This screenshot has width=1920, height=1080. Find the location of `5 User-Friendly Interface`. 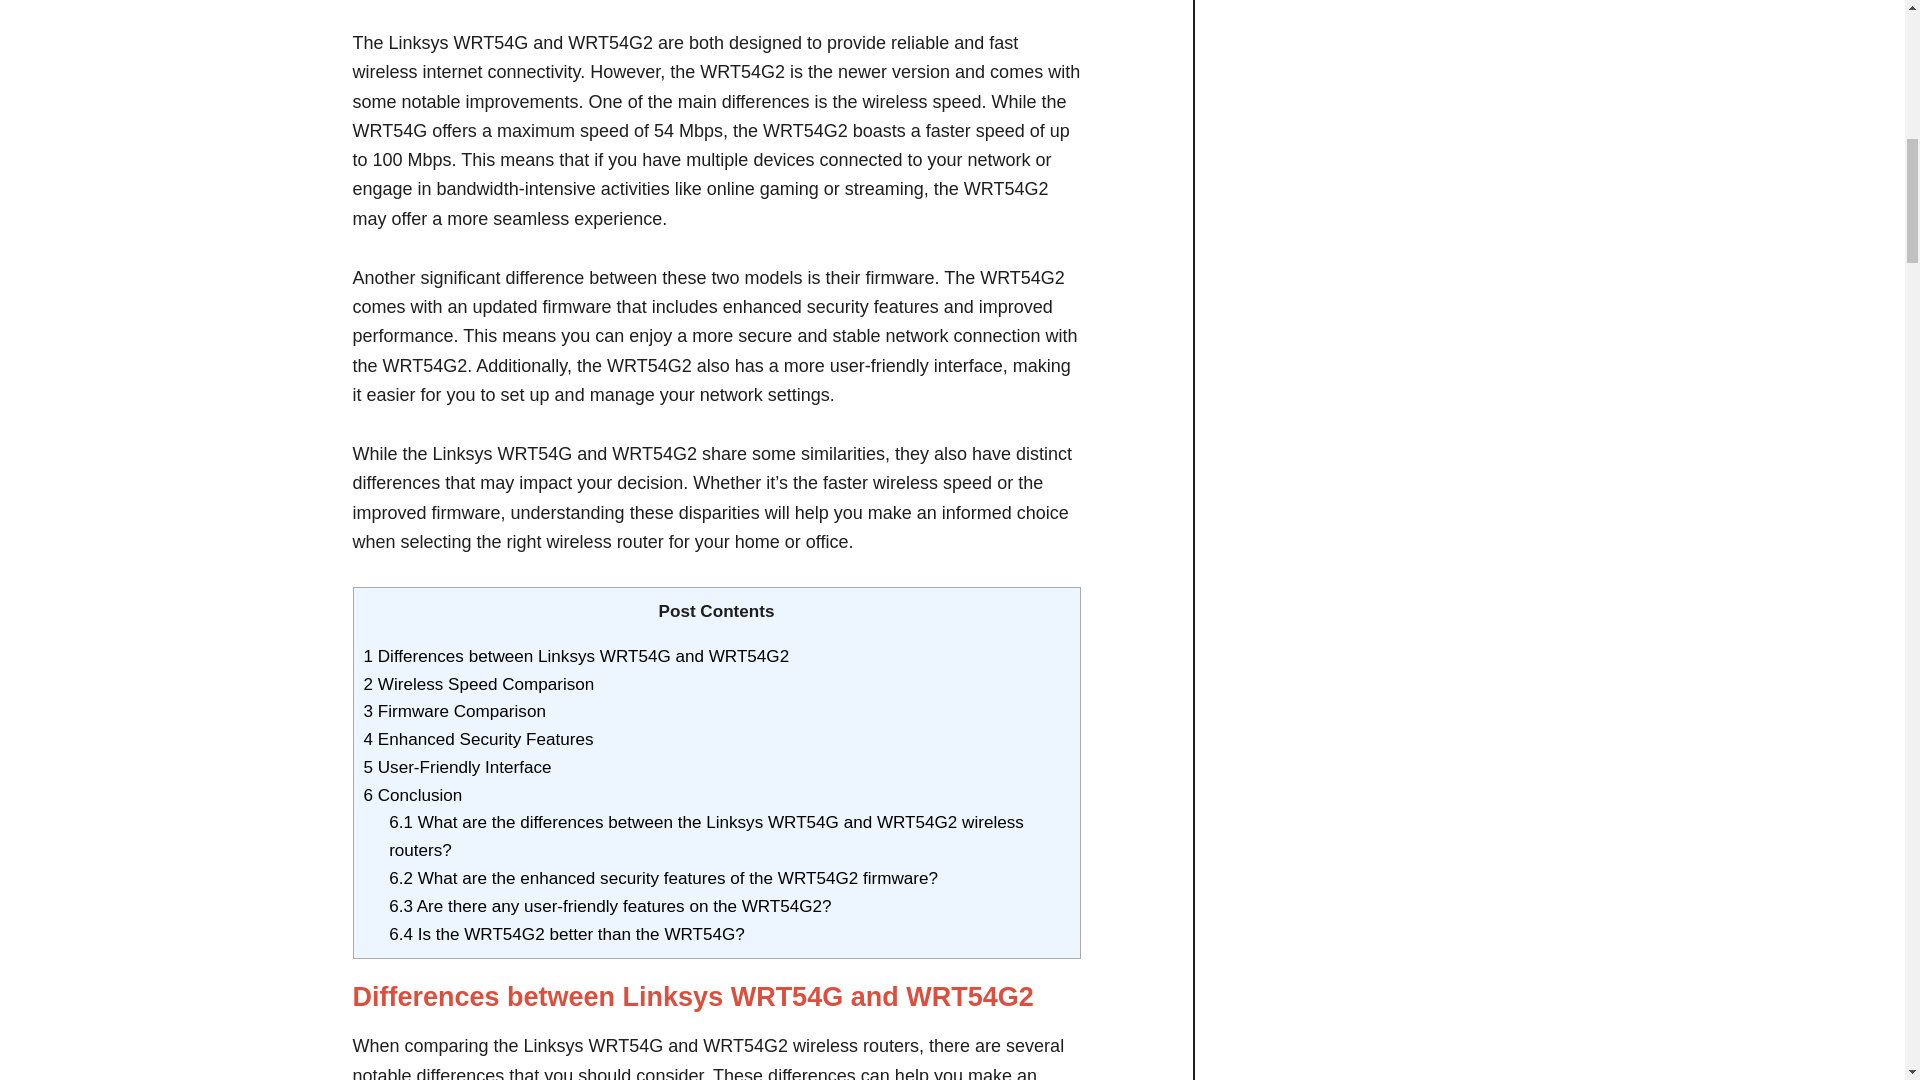

5 User-Friendly Interface is located at coordinates (458, 767).